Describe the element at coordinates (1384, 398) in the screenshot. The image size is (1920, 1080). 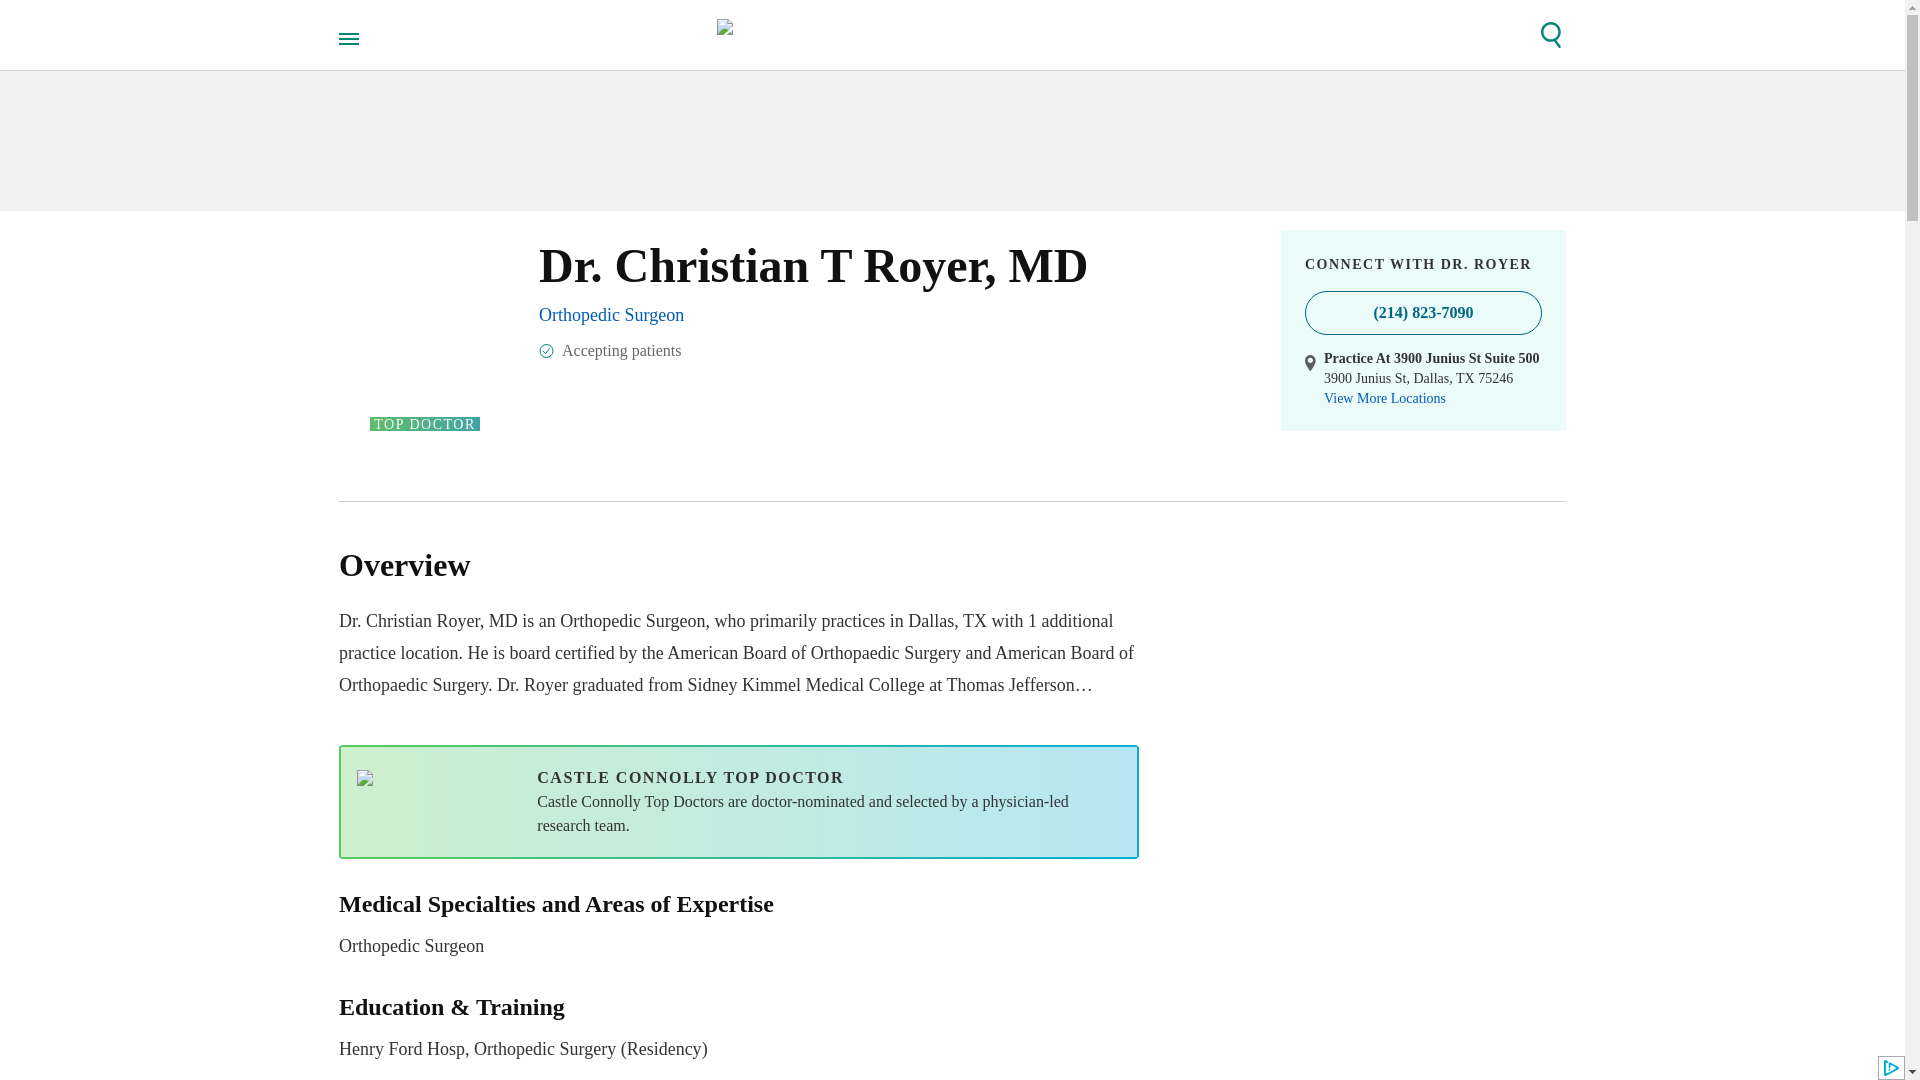
I see `View More Locations` at that location.